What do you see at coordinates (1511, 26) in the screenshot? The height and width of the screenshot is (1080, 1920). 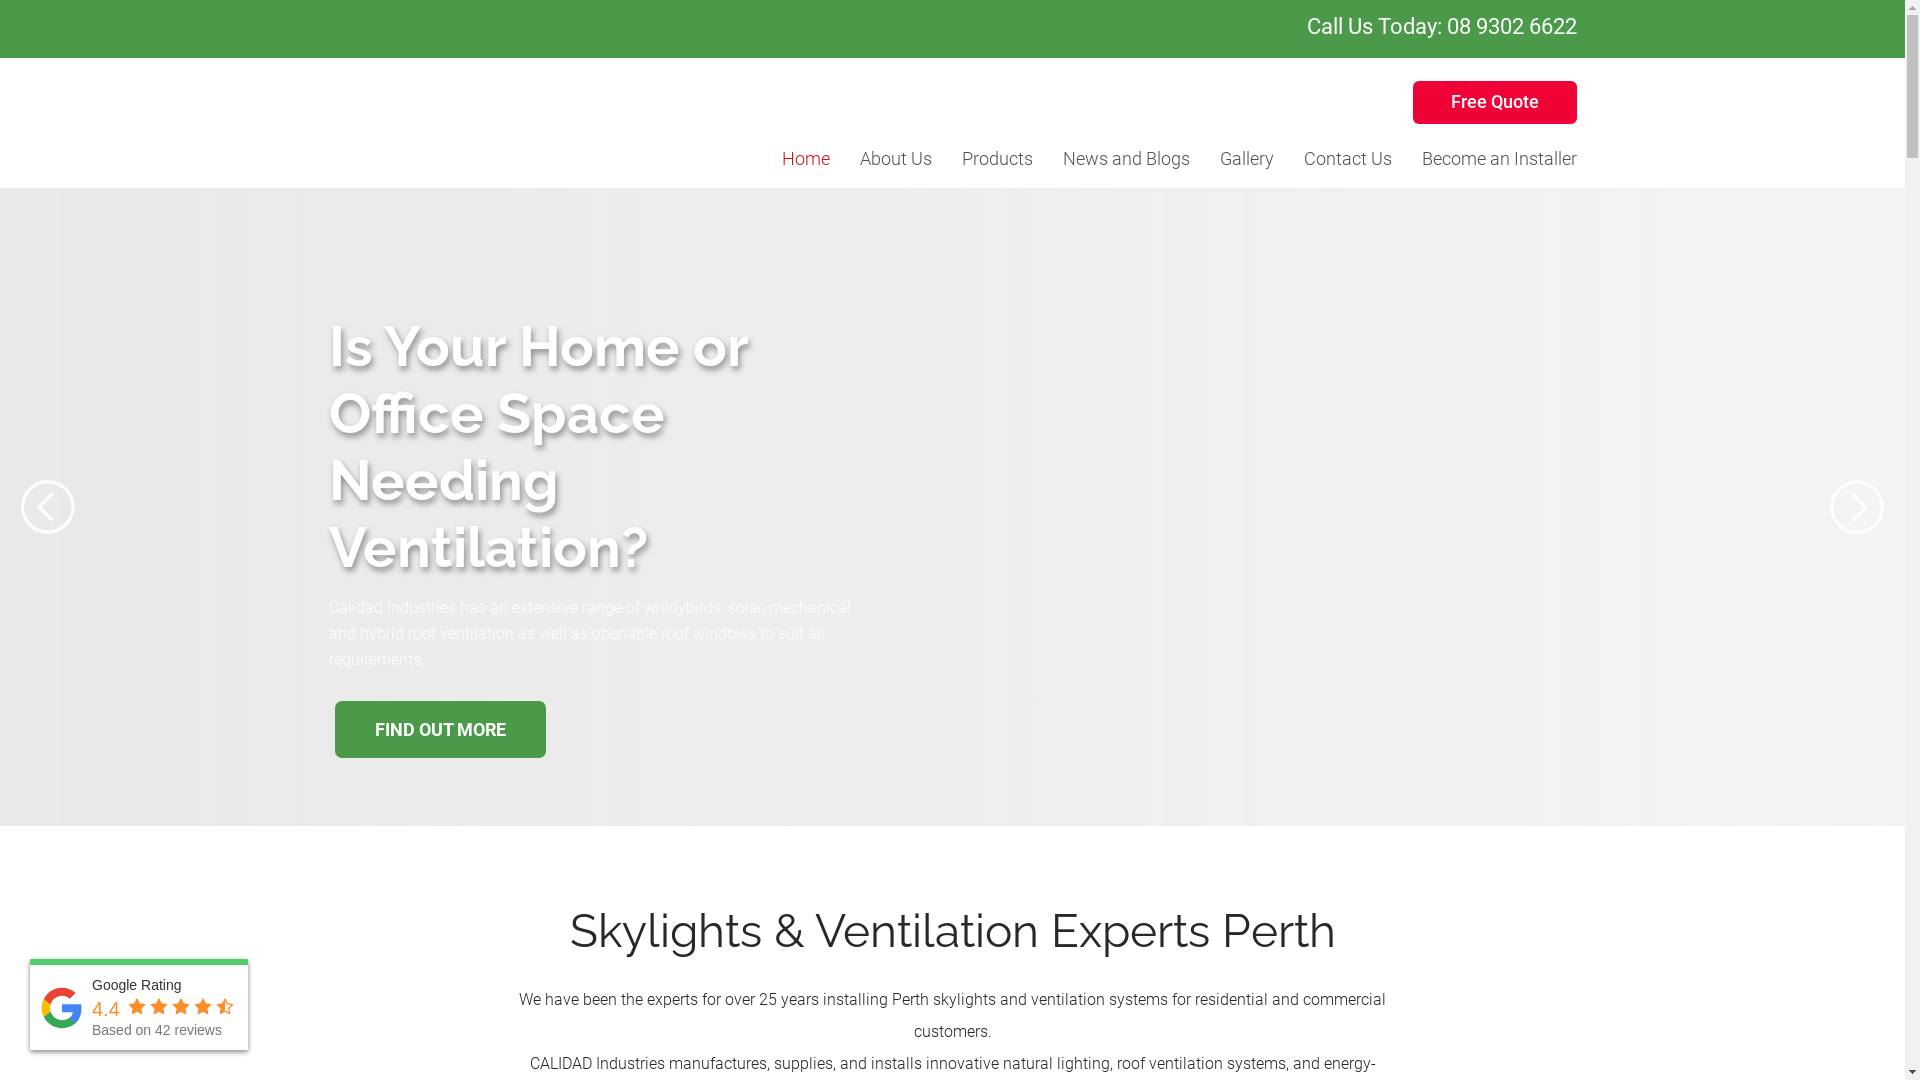 I see `08 9302 6622` at bounding box center [1511, 26].